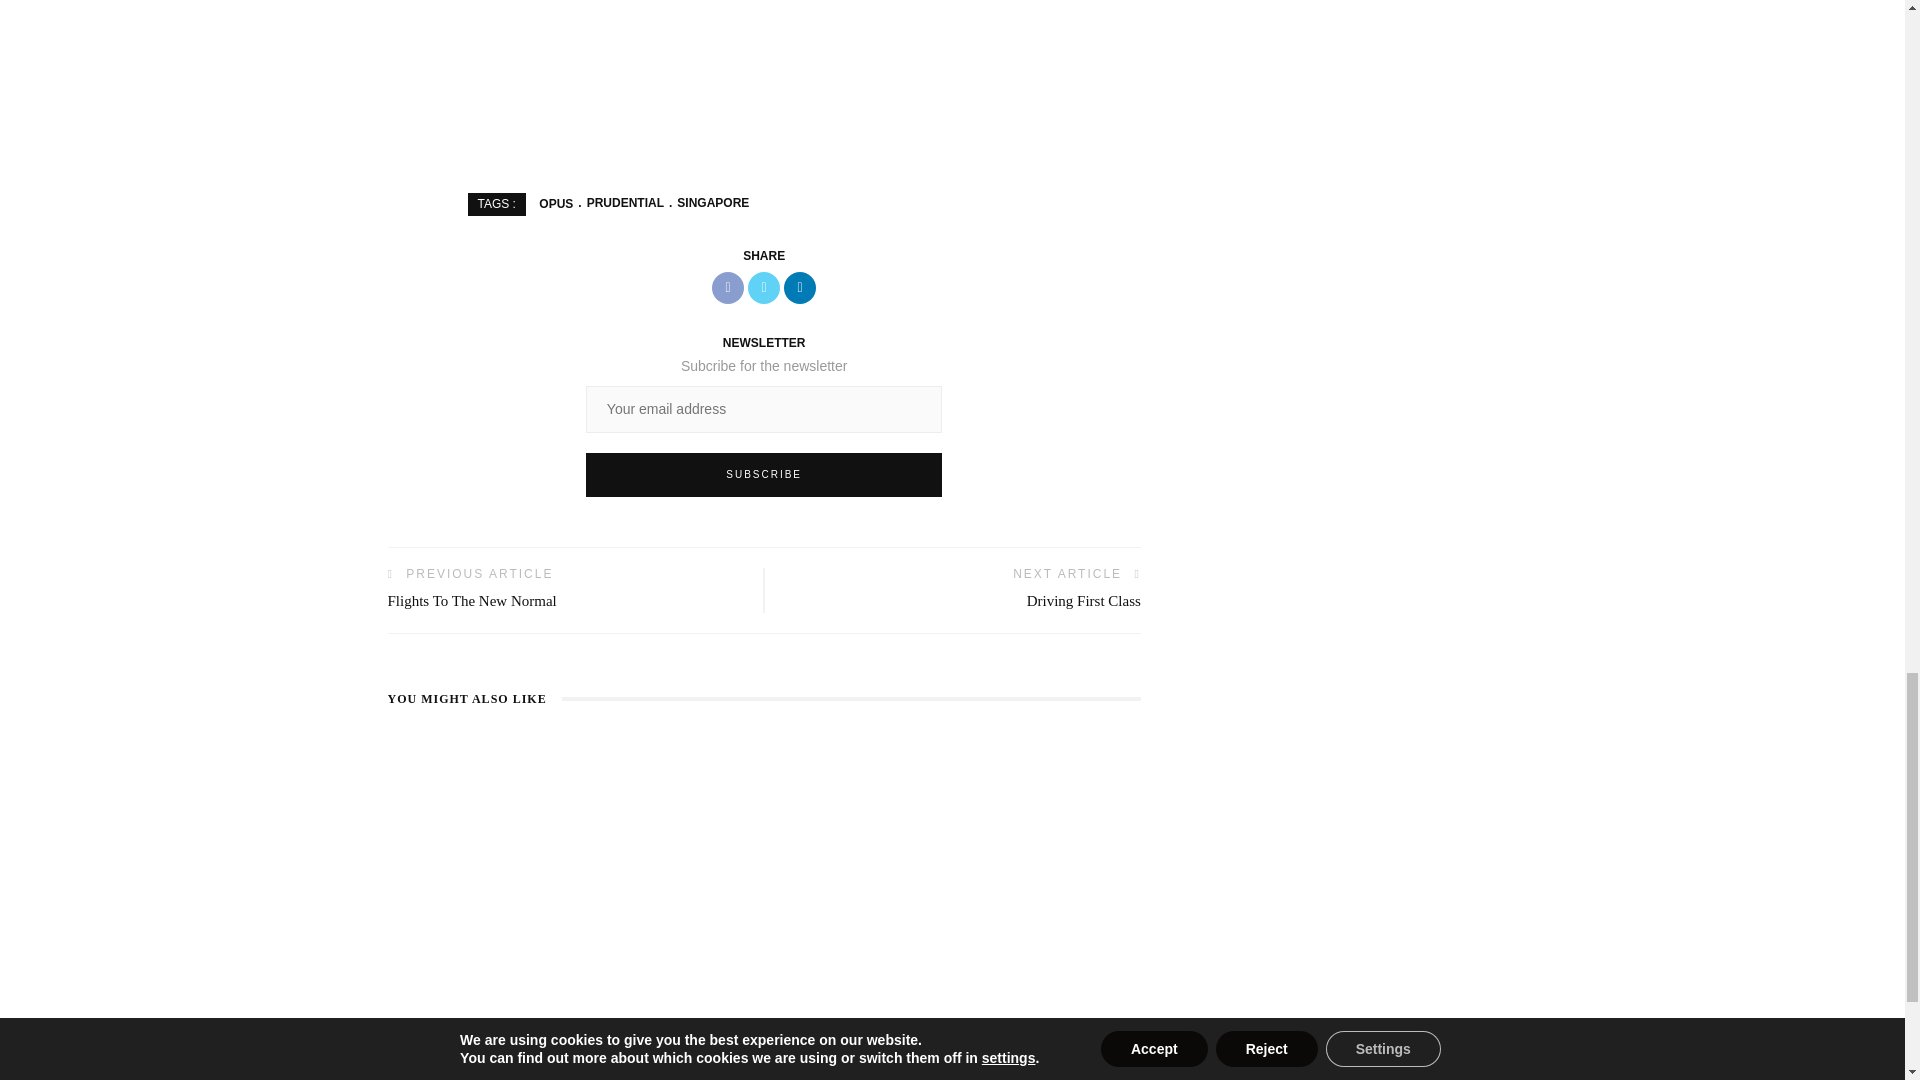 This screenshot has width=1920, height=1080. Describe the element at coordinates (1084, 600) in the screenshot. I see `Driving First Class` at that location.